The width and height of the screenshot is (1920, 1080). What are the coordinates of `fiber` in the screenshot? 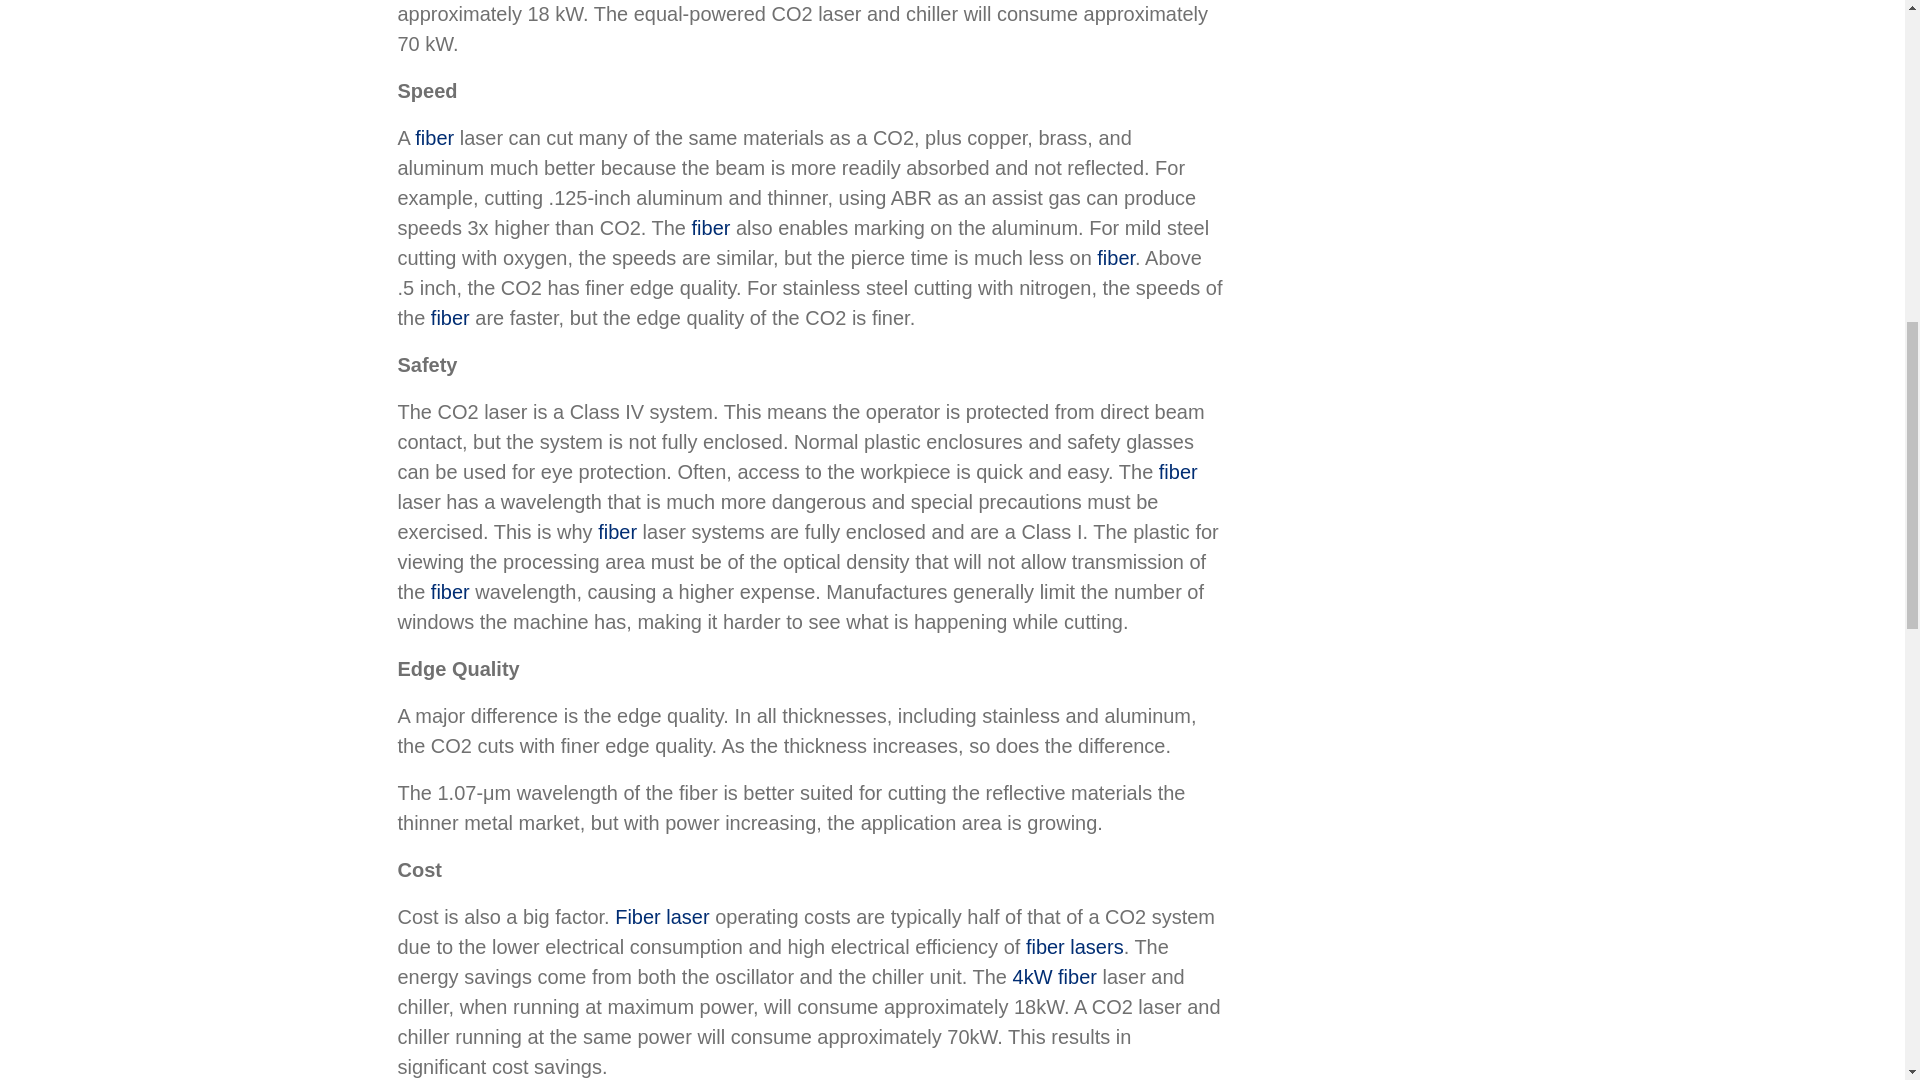 It's located at (617, 532).